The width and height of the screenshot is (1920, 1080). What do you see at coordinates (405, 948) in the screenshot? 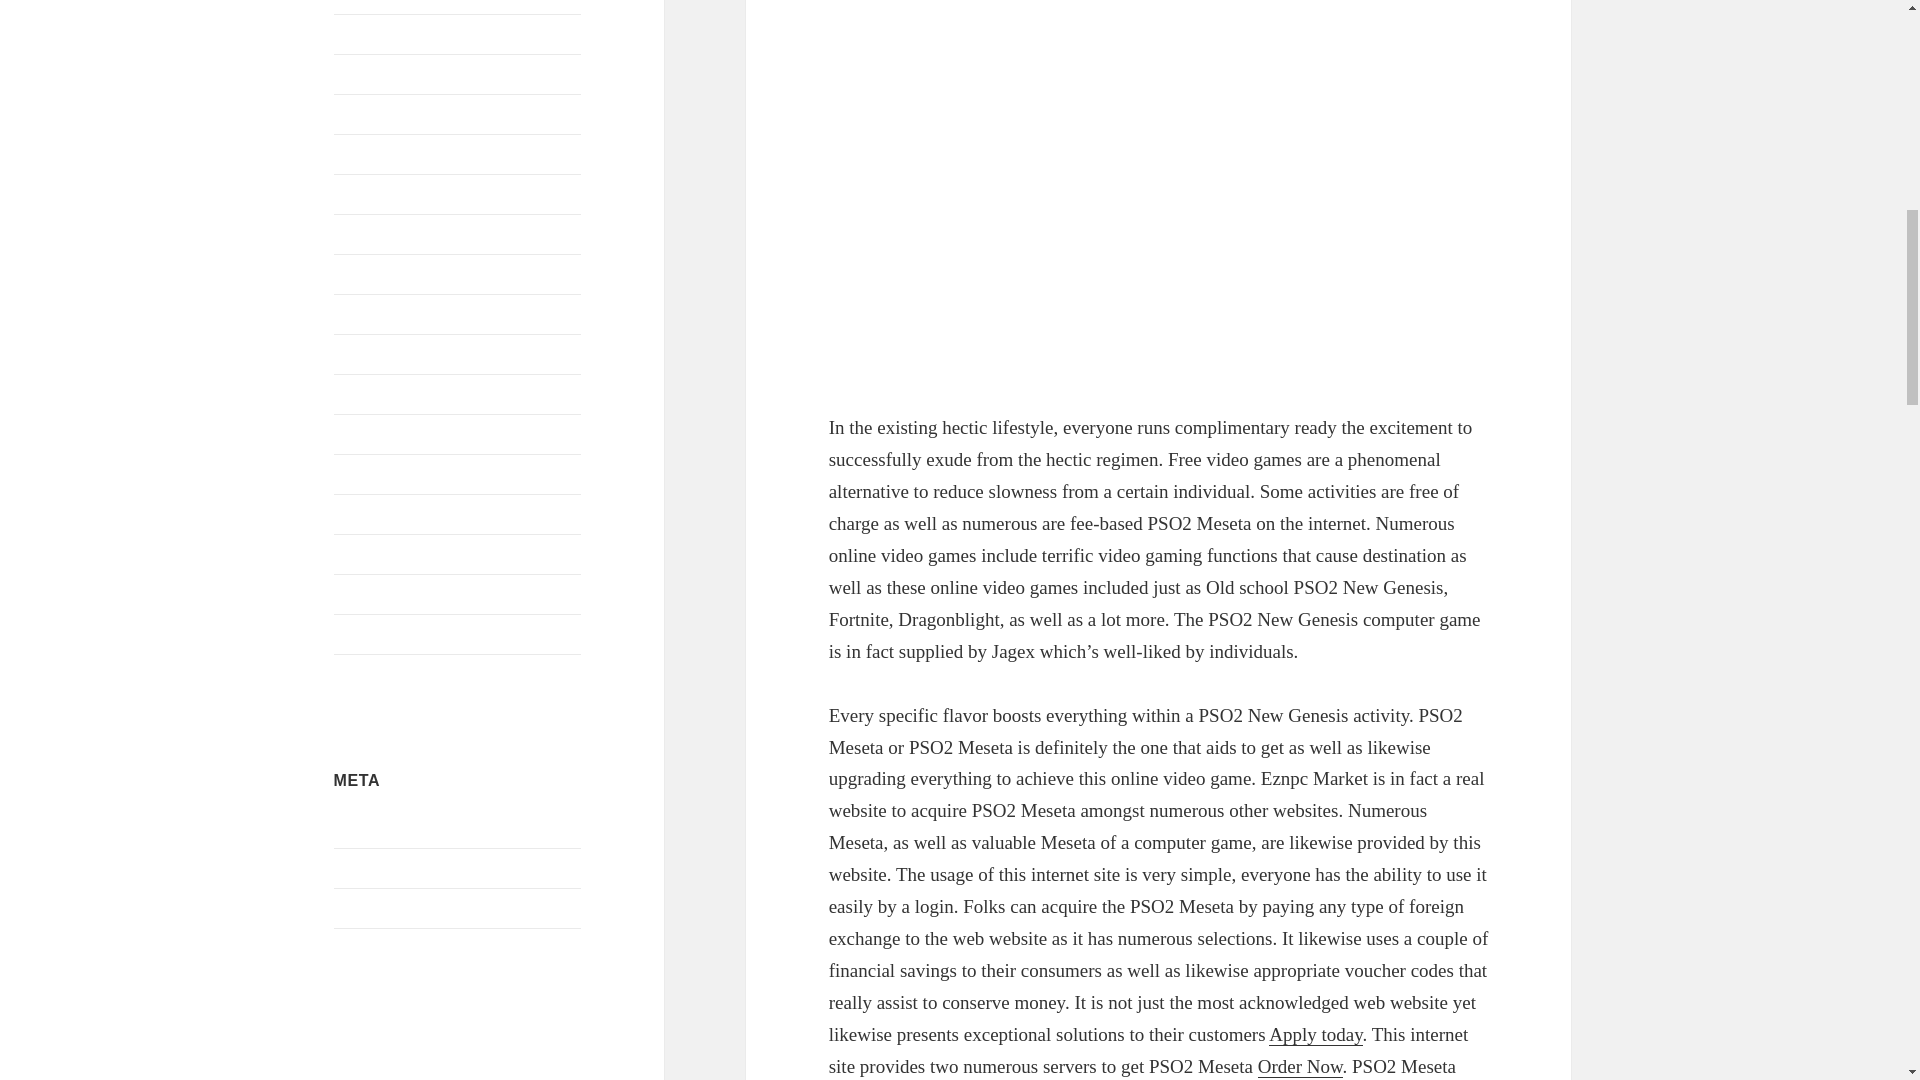
I see `MLB The Show Stubs` at bounding box center [405, 948].